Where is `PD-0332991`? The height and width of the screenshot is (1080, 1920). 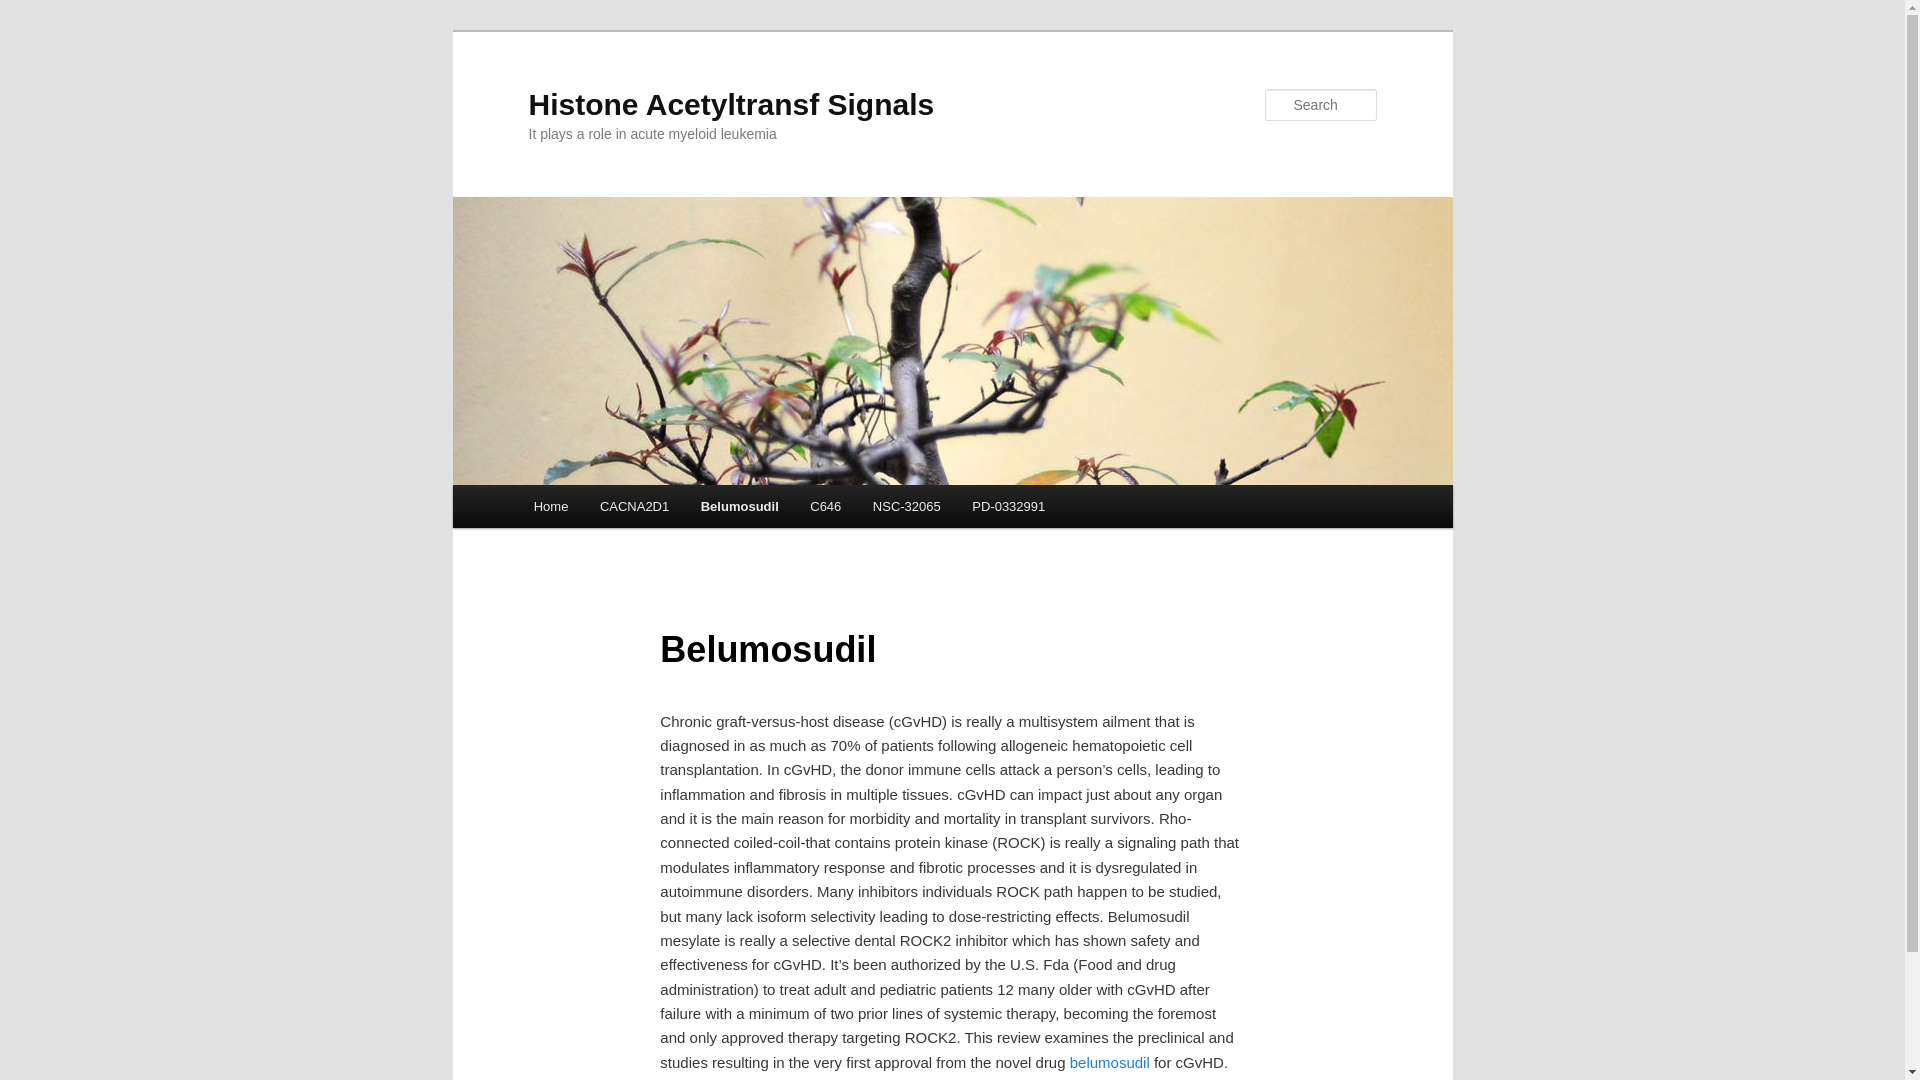
PD-0332991 is located at coordinates (1008, 506).